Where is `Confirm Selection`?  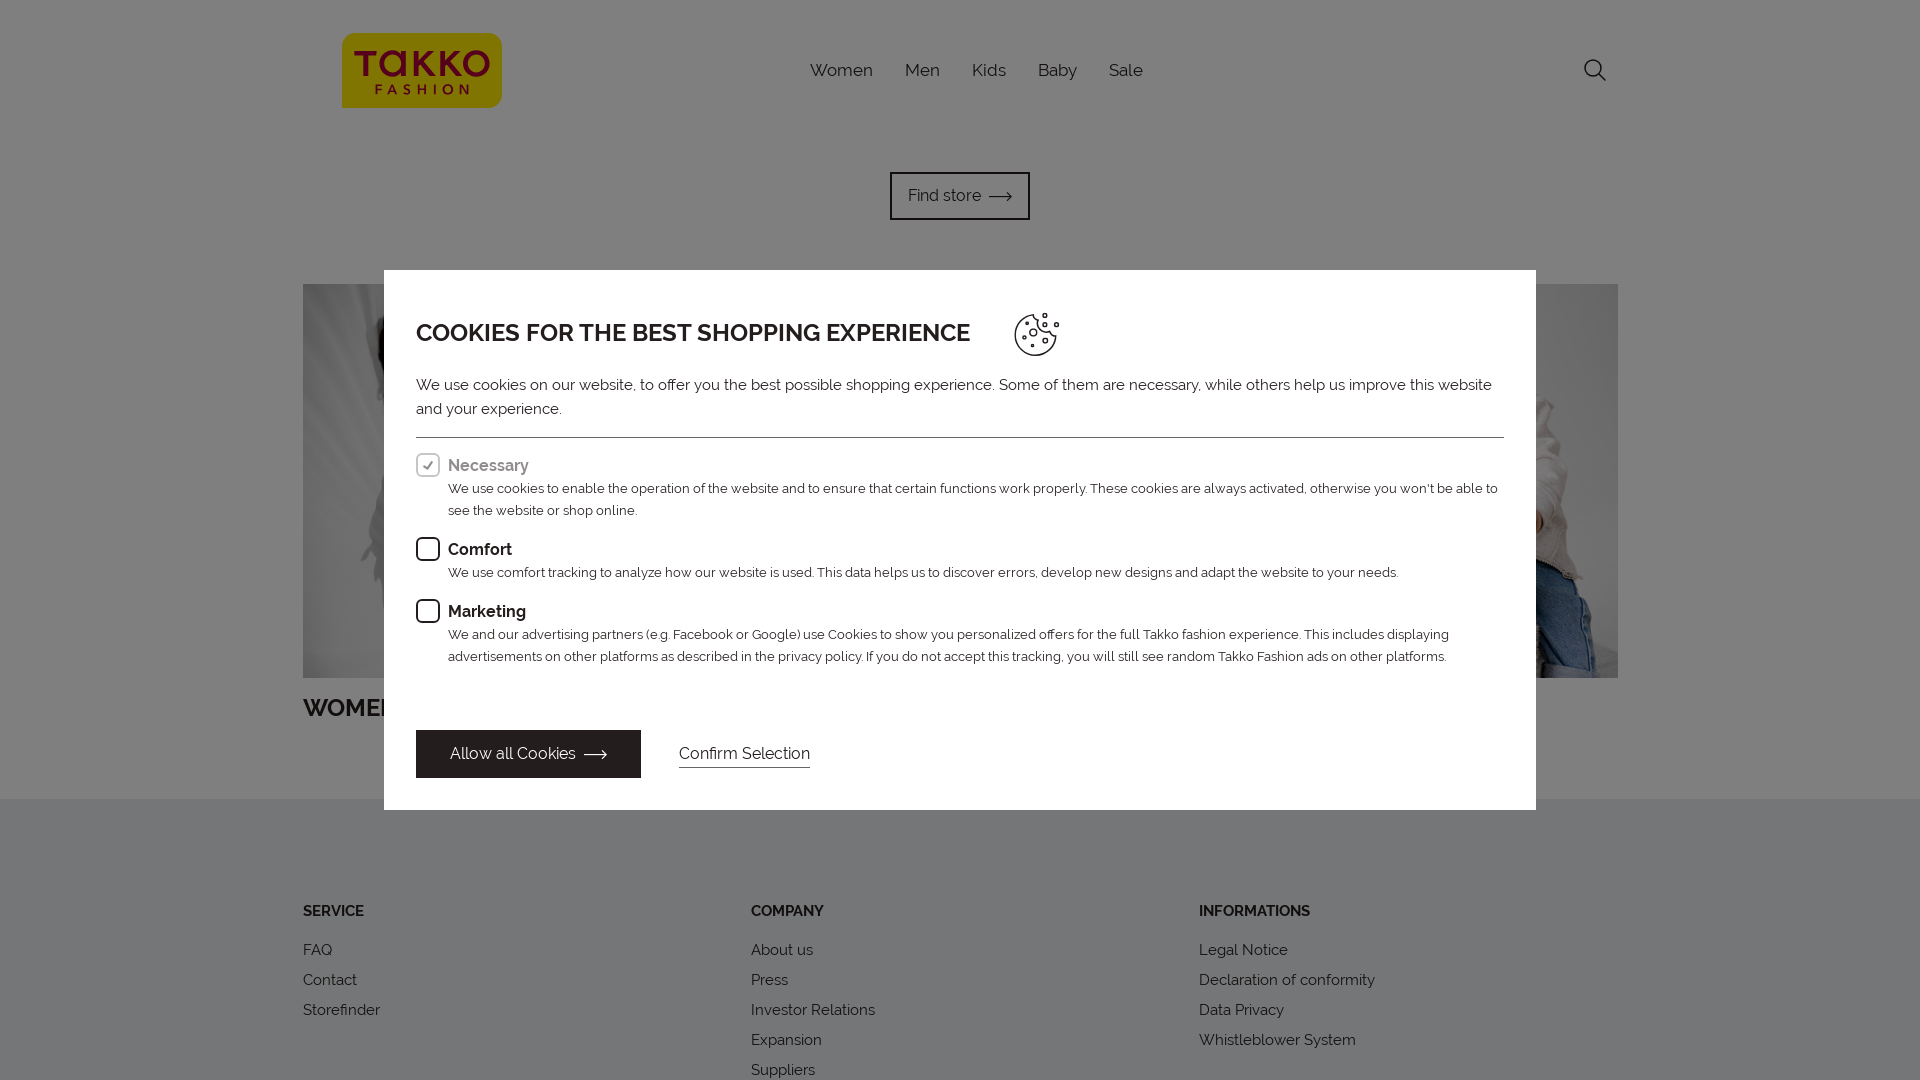 Confirm Selection is located at coordinates (744, 754).